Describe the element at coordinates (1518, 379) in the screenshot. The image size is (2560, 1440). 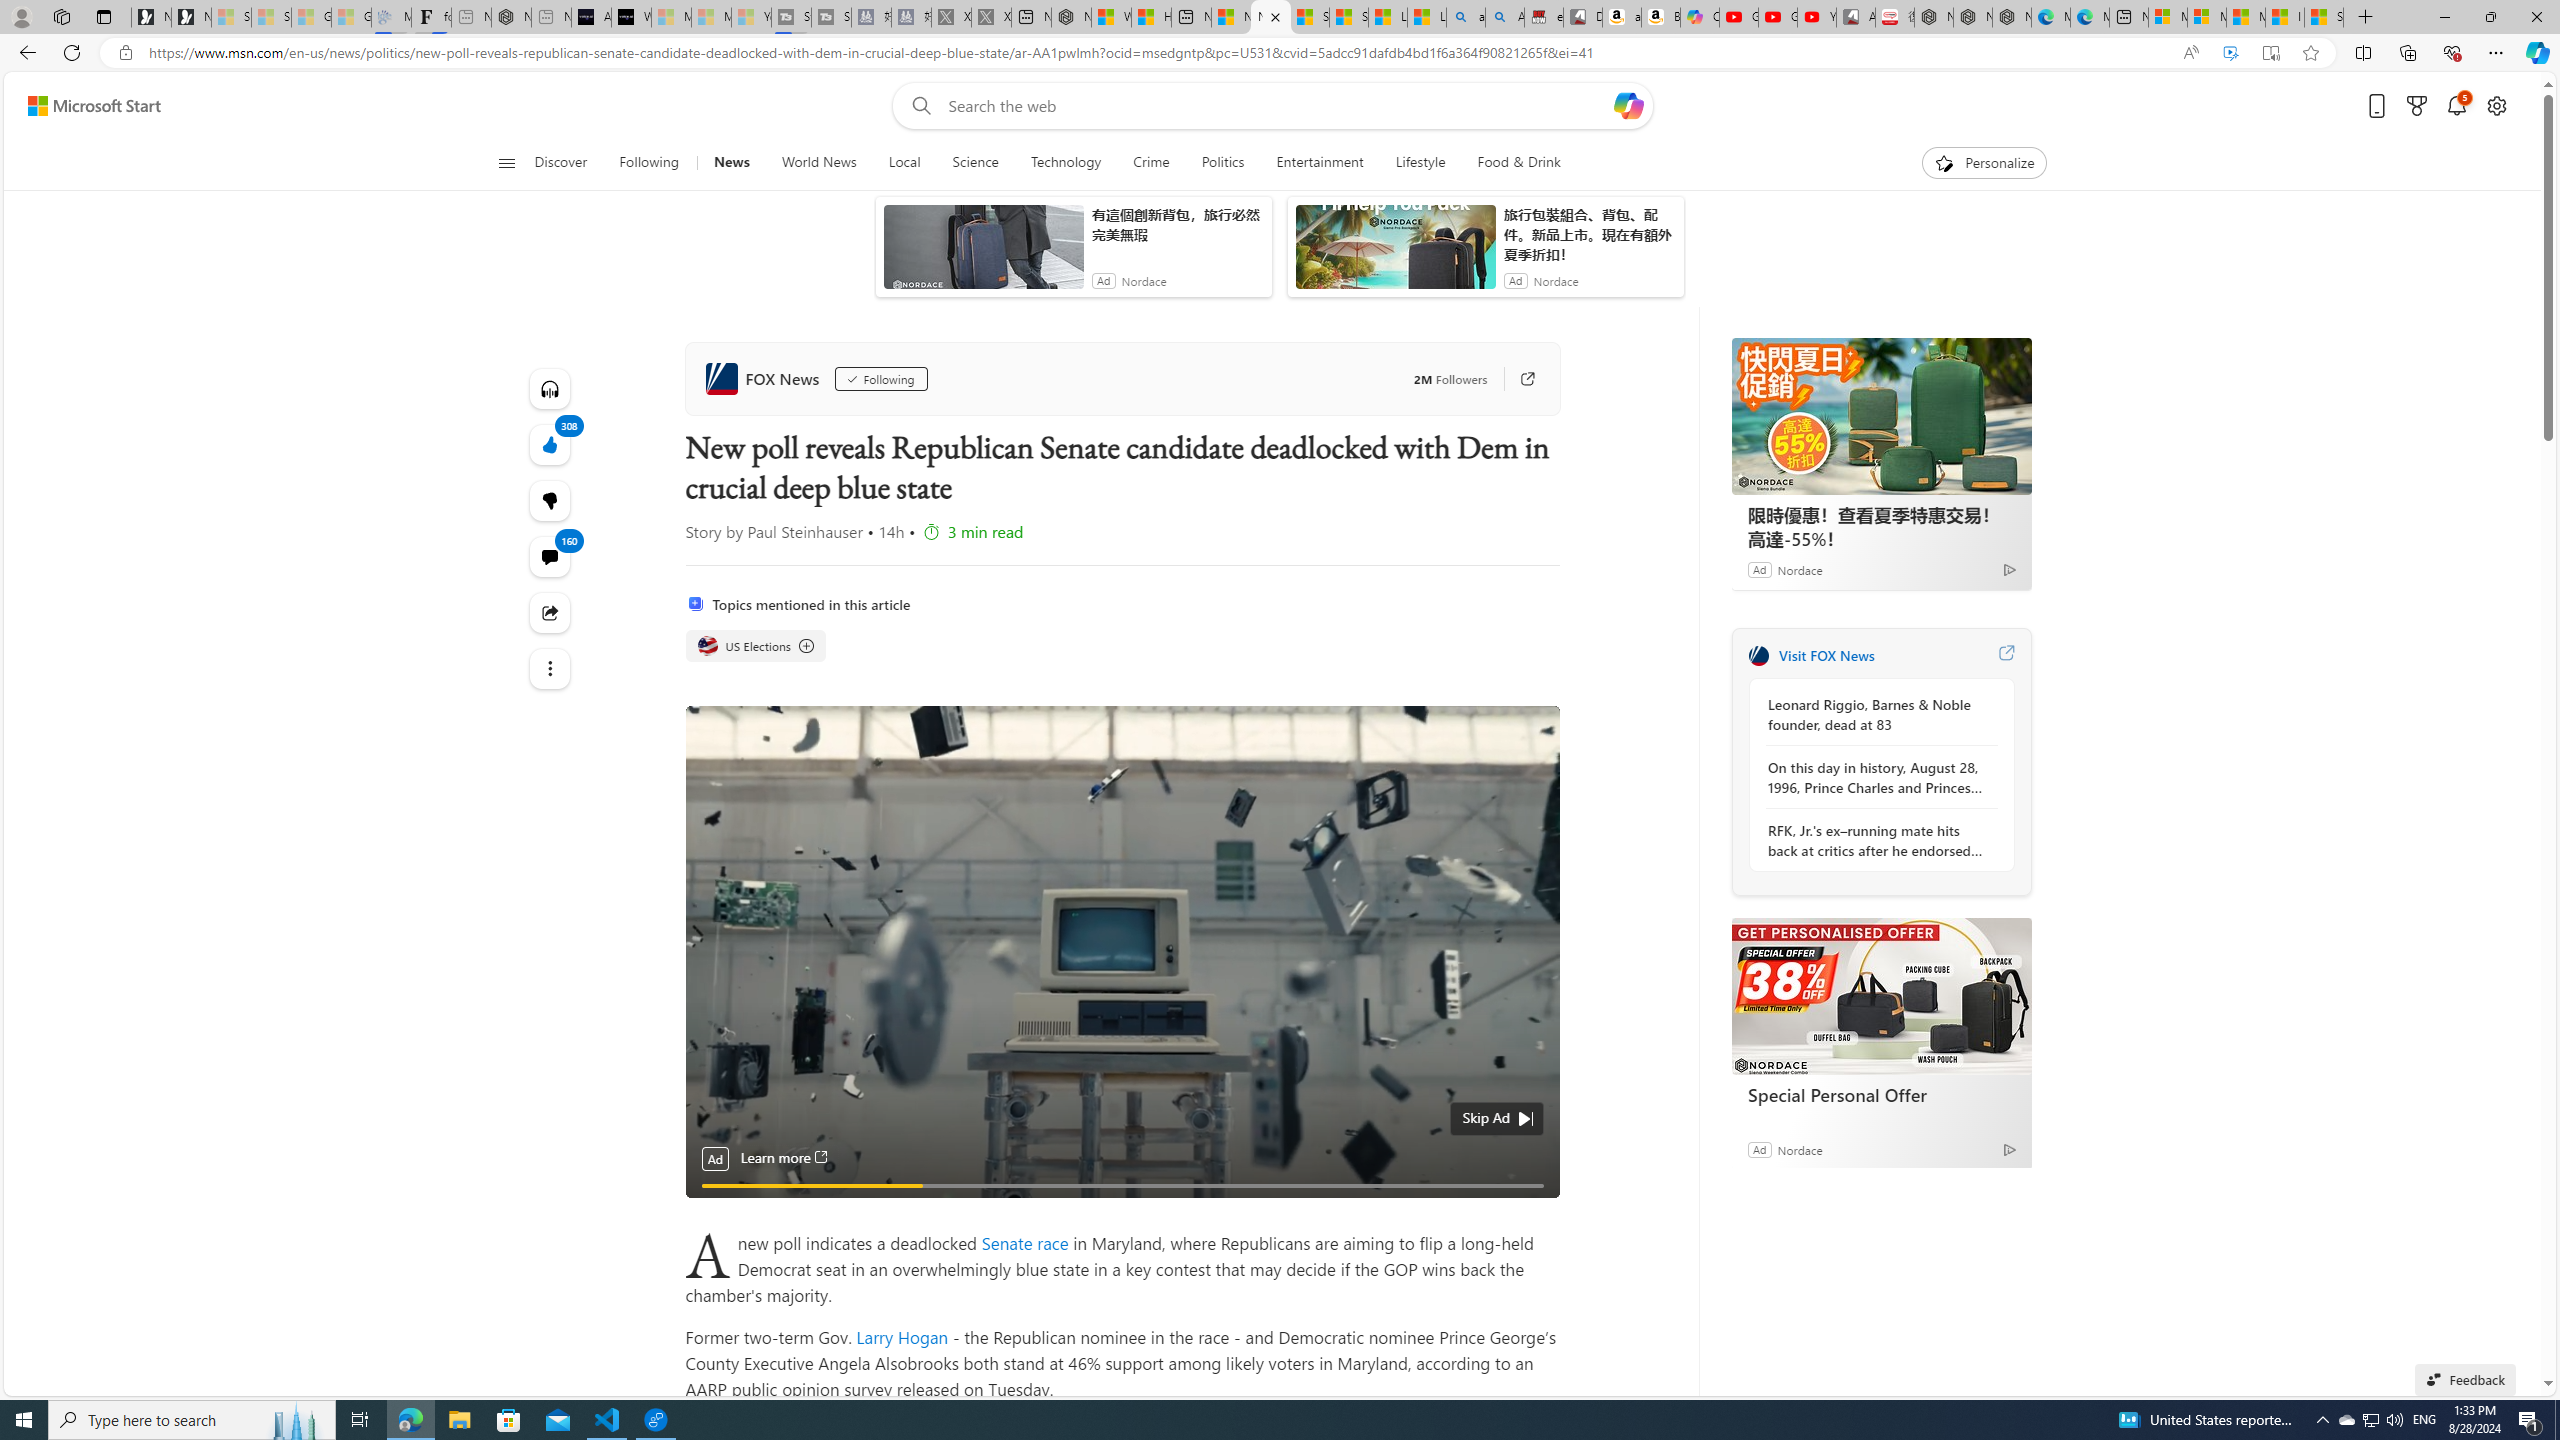
I see `Go to publisher's site` at that location.